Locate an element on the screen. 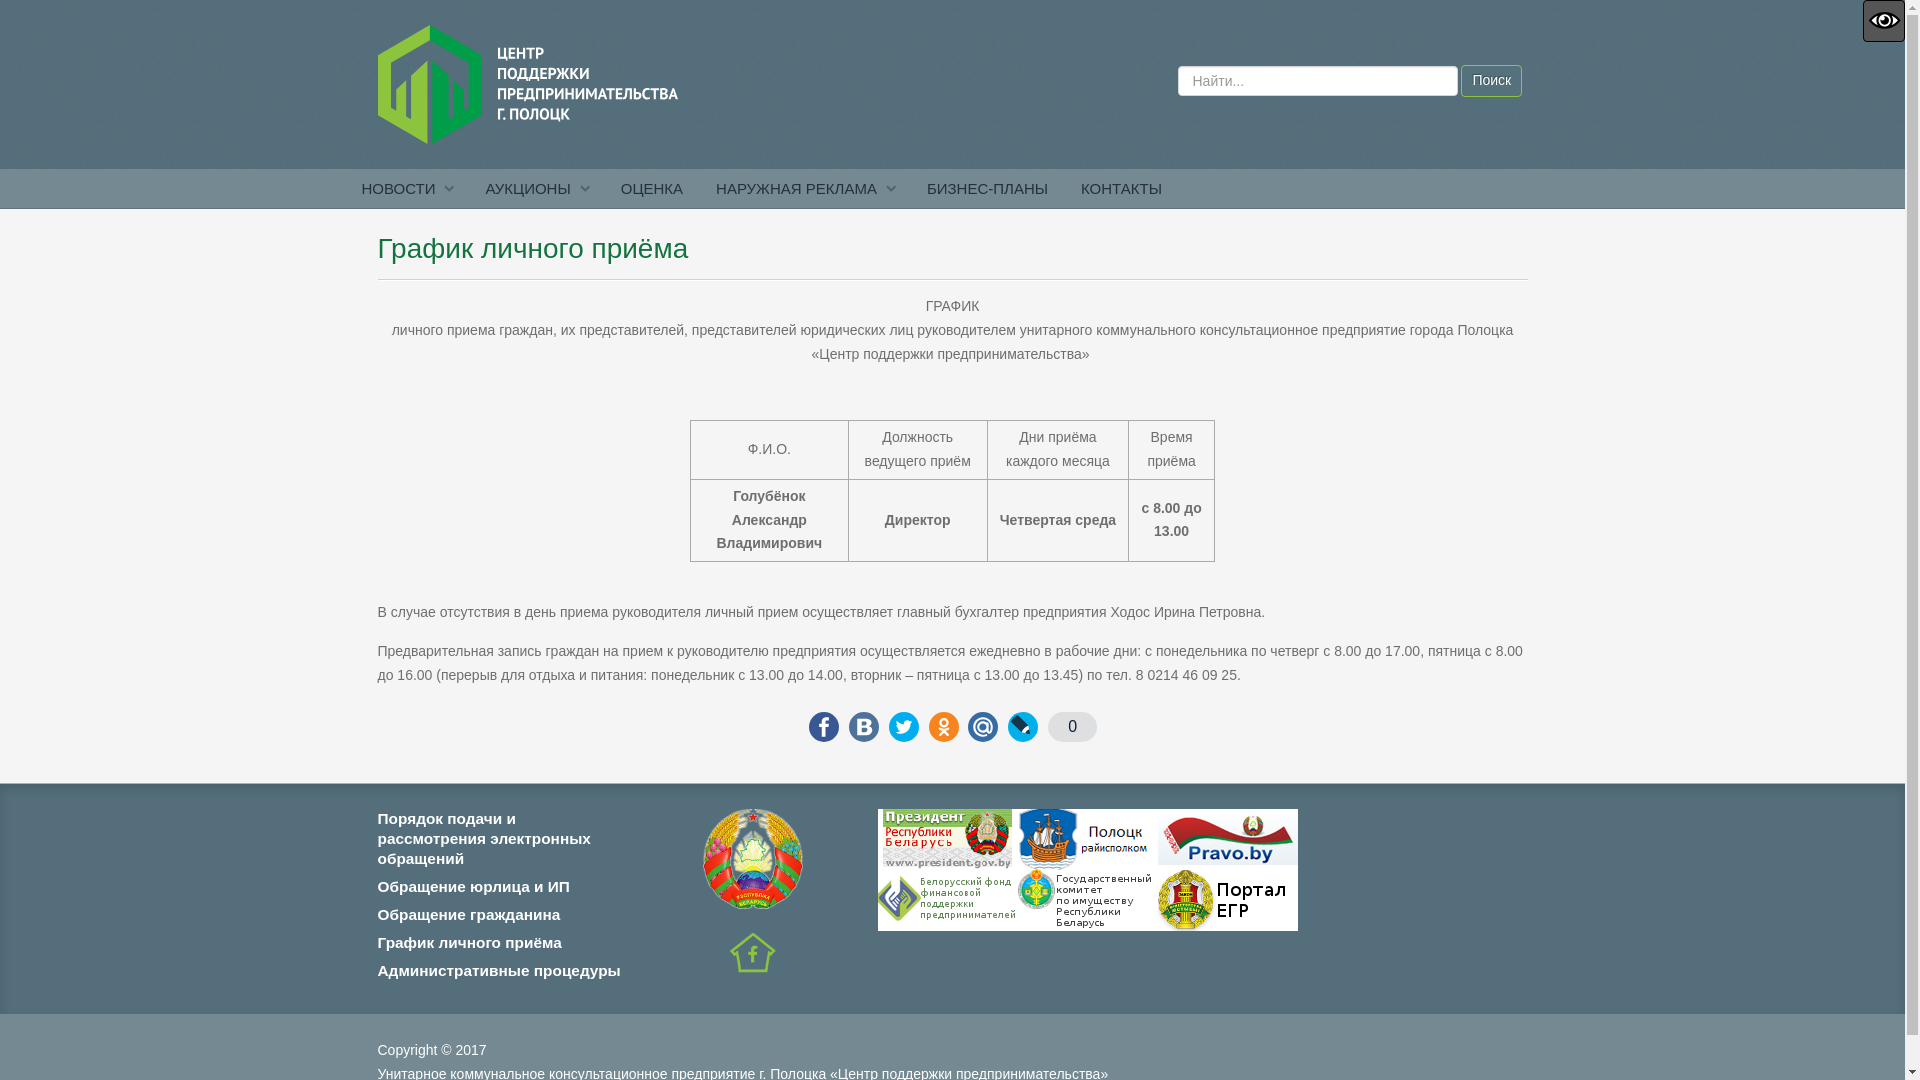 The image size is (1920, 1080). 0 is located at coordinates (1072, 727).